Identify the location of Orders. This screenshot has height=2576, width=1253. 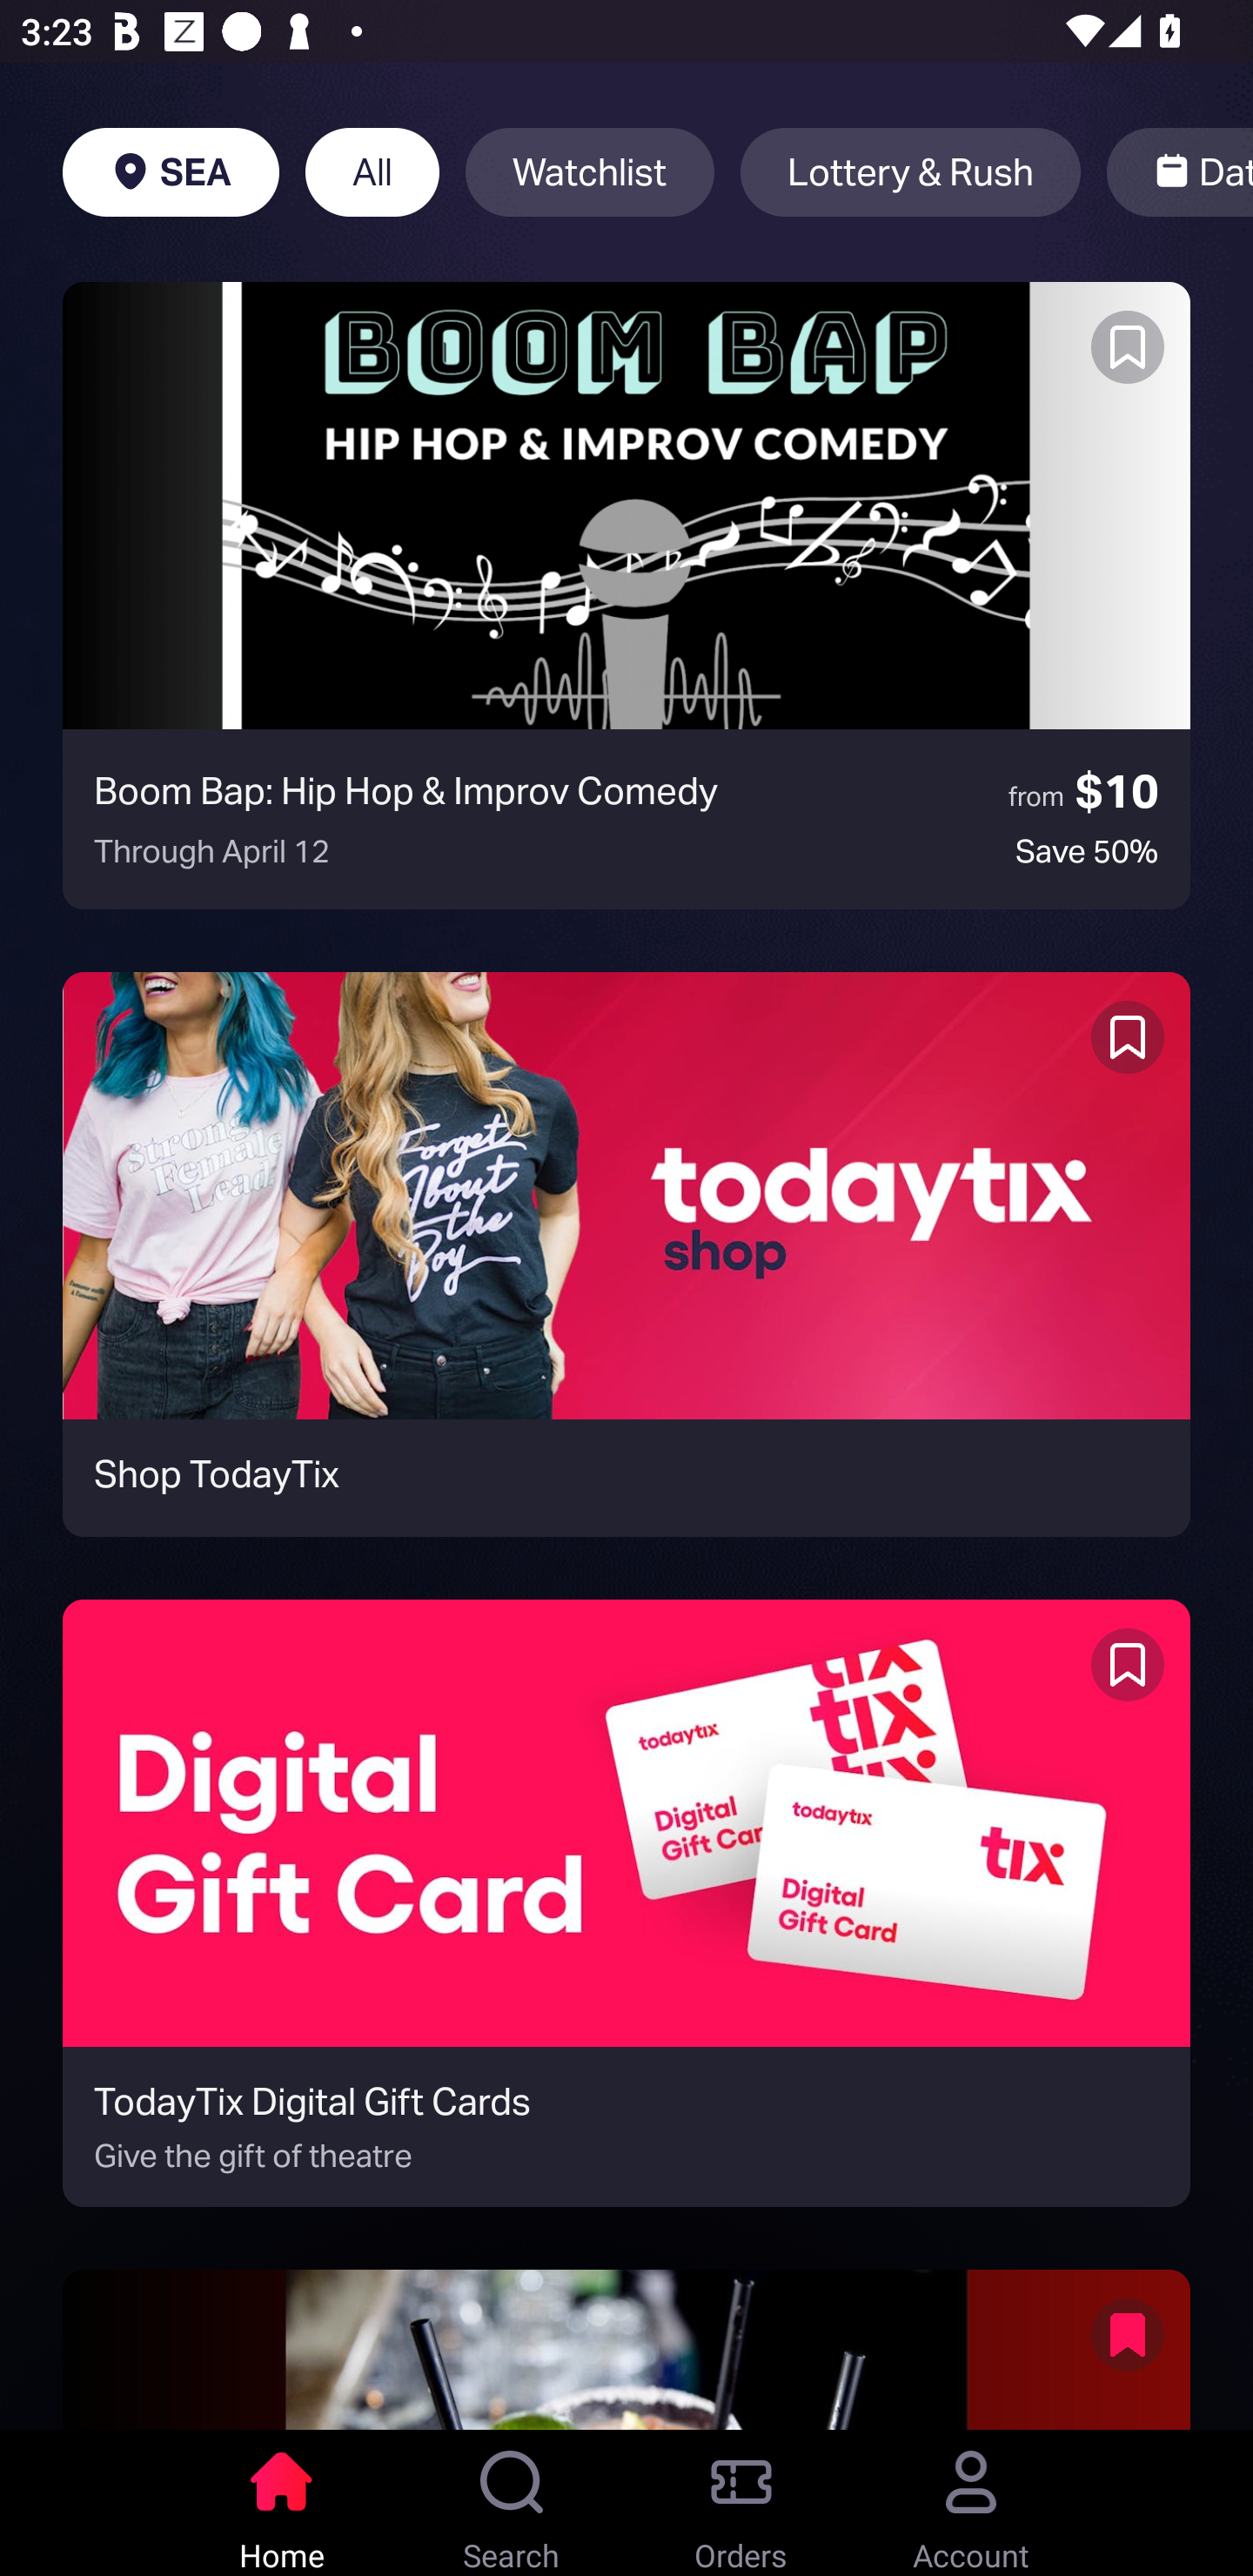
(741, 2503).